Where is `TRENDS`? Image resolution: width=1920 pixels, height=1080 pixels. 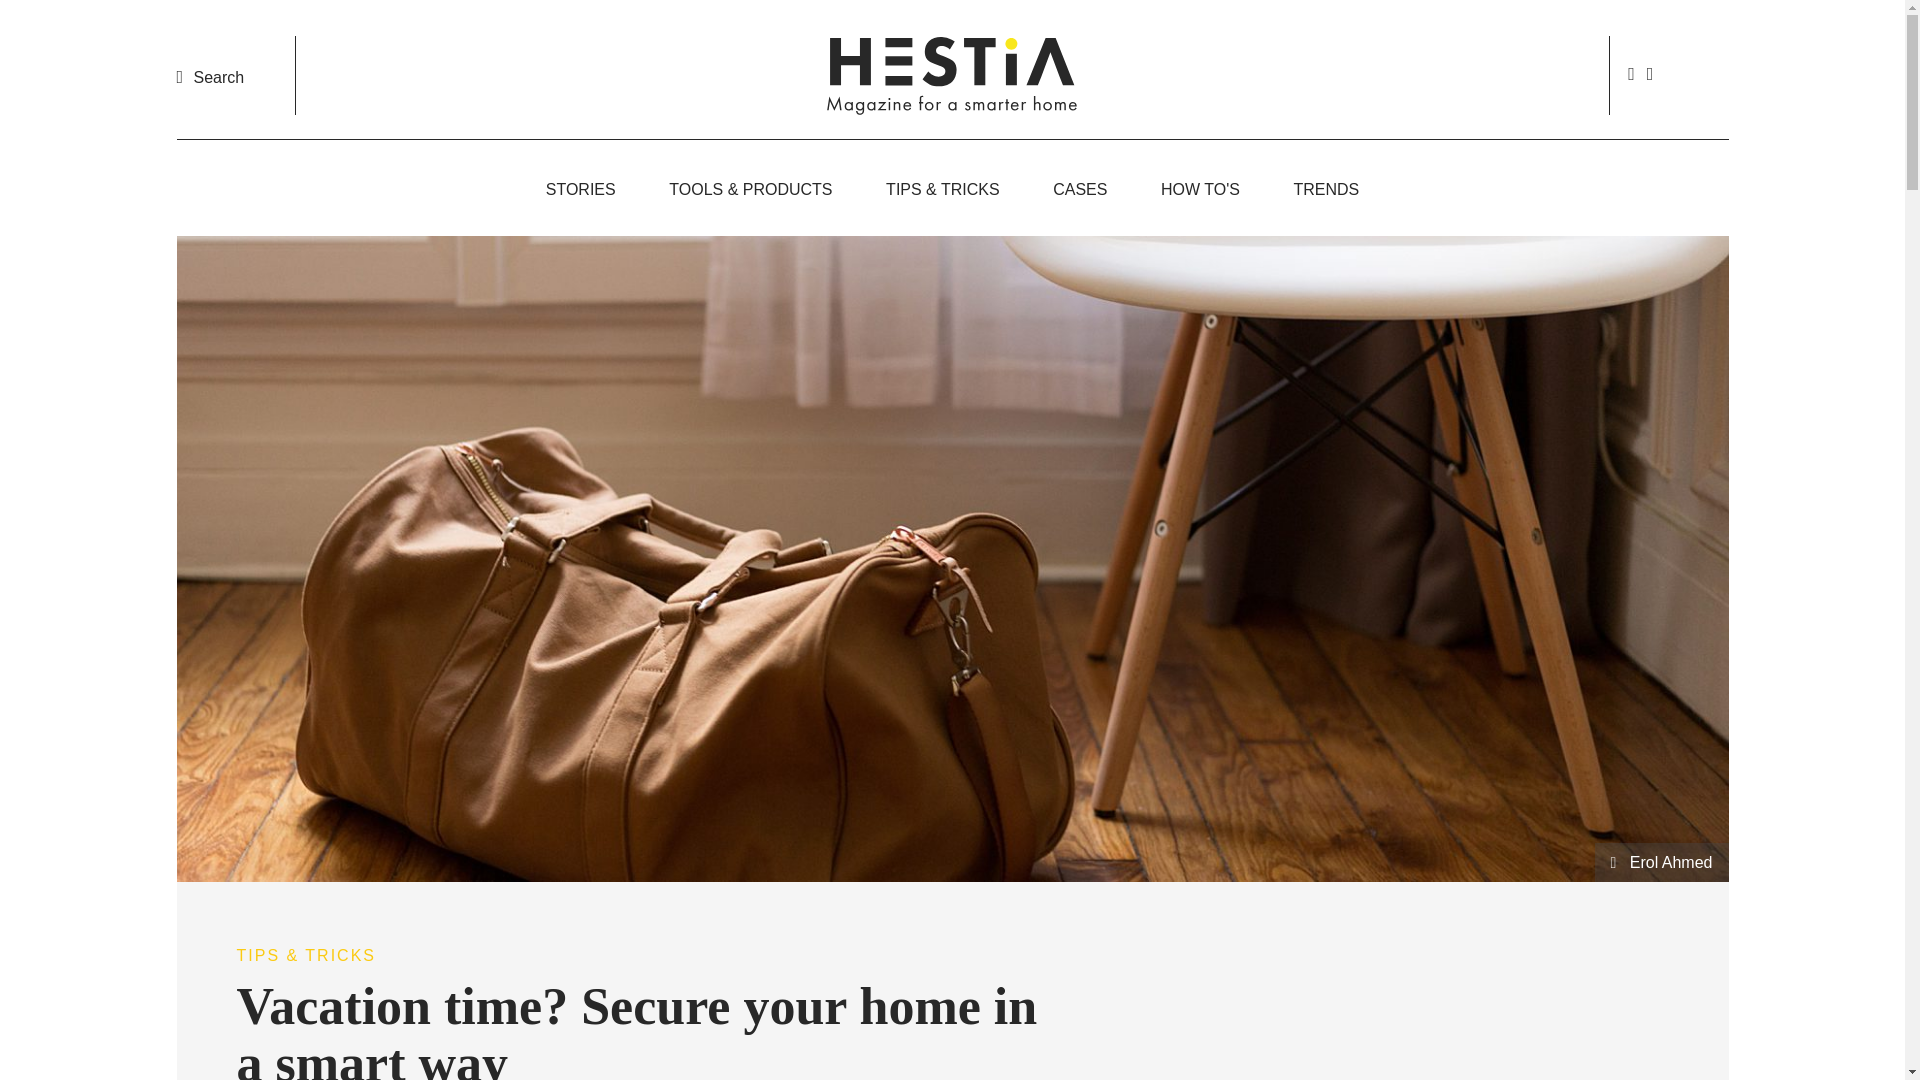
TRENDS is located at coordinates (1326, 189).